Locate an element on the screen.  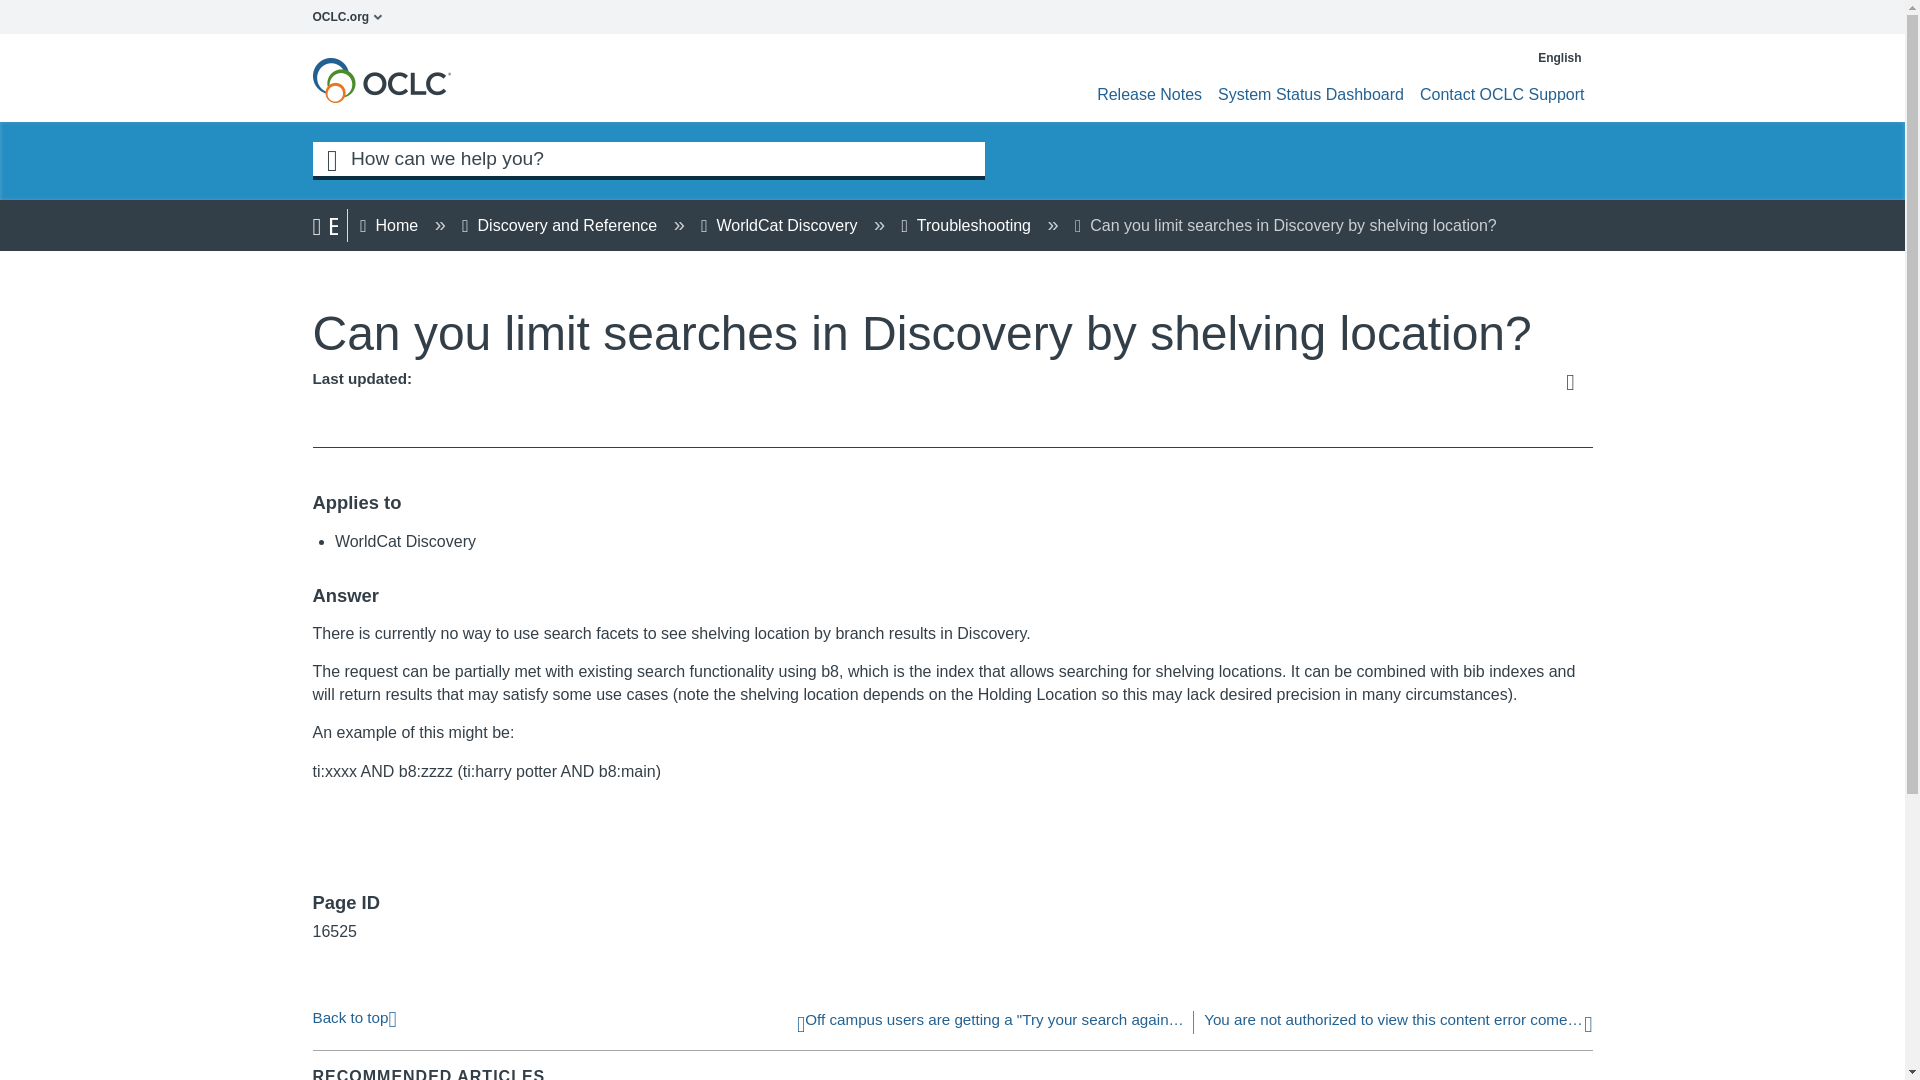
WorldCat Discovery is located at coordinates (781, 226).